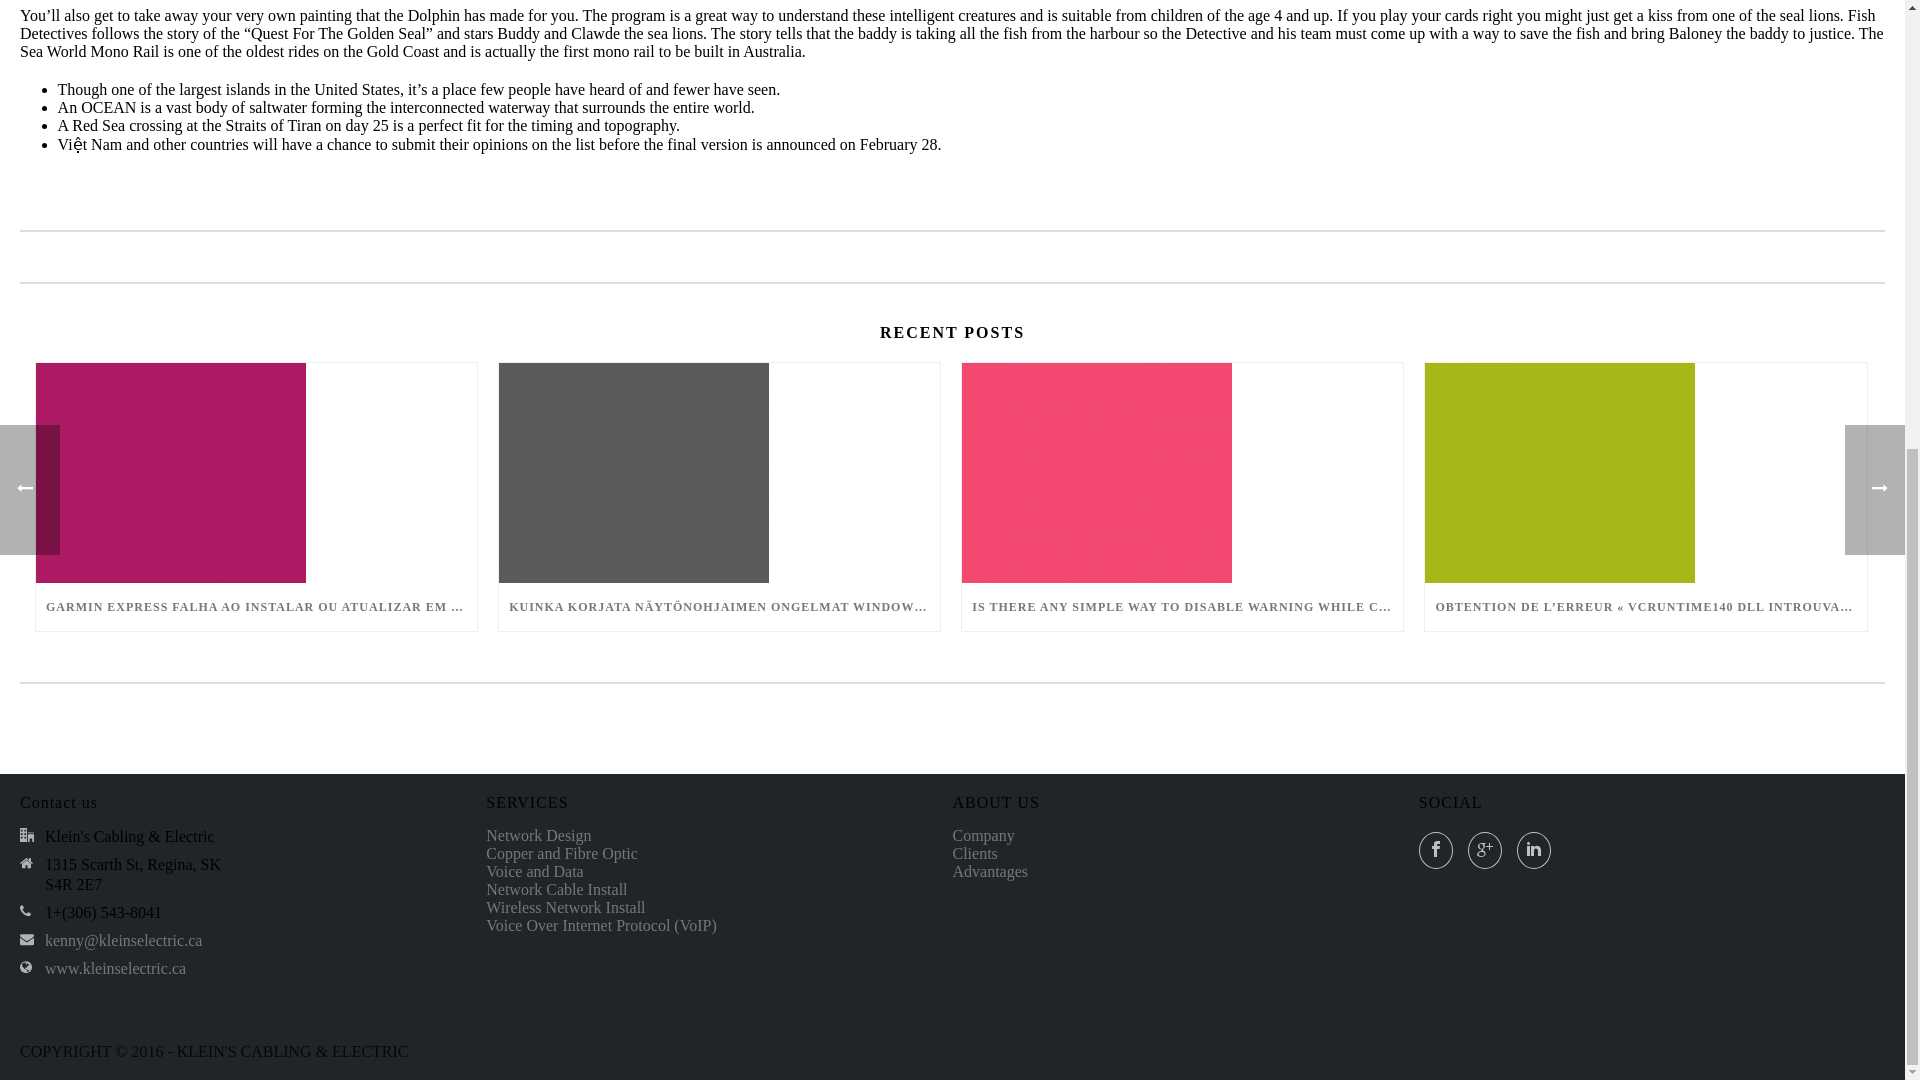 The width and height of the screenshot is (1920, 1080). What do you see at coordinates (565, 906) in the screenshot?
I see `Wireless Network Install` at bounding box center [565, 906].